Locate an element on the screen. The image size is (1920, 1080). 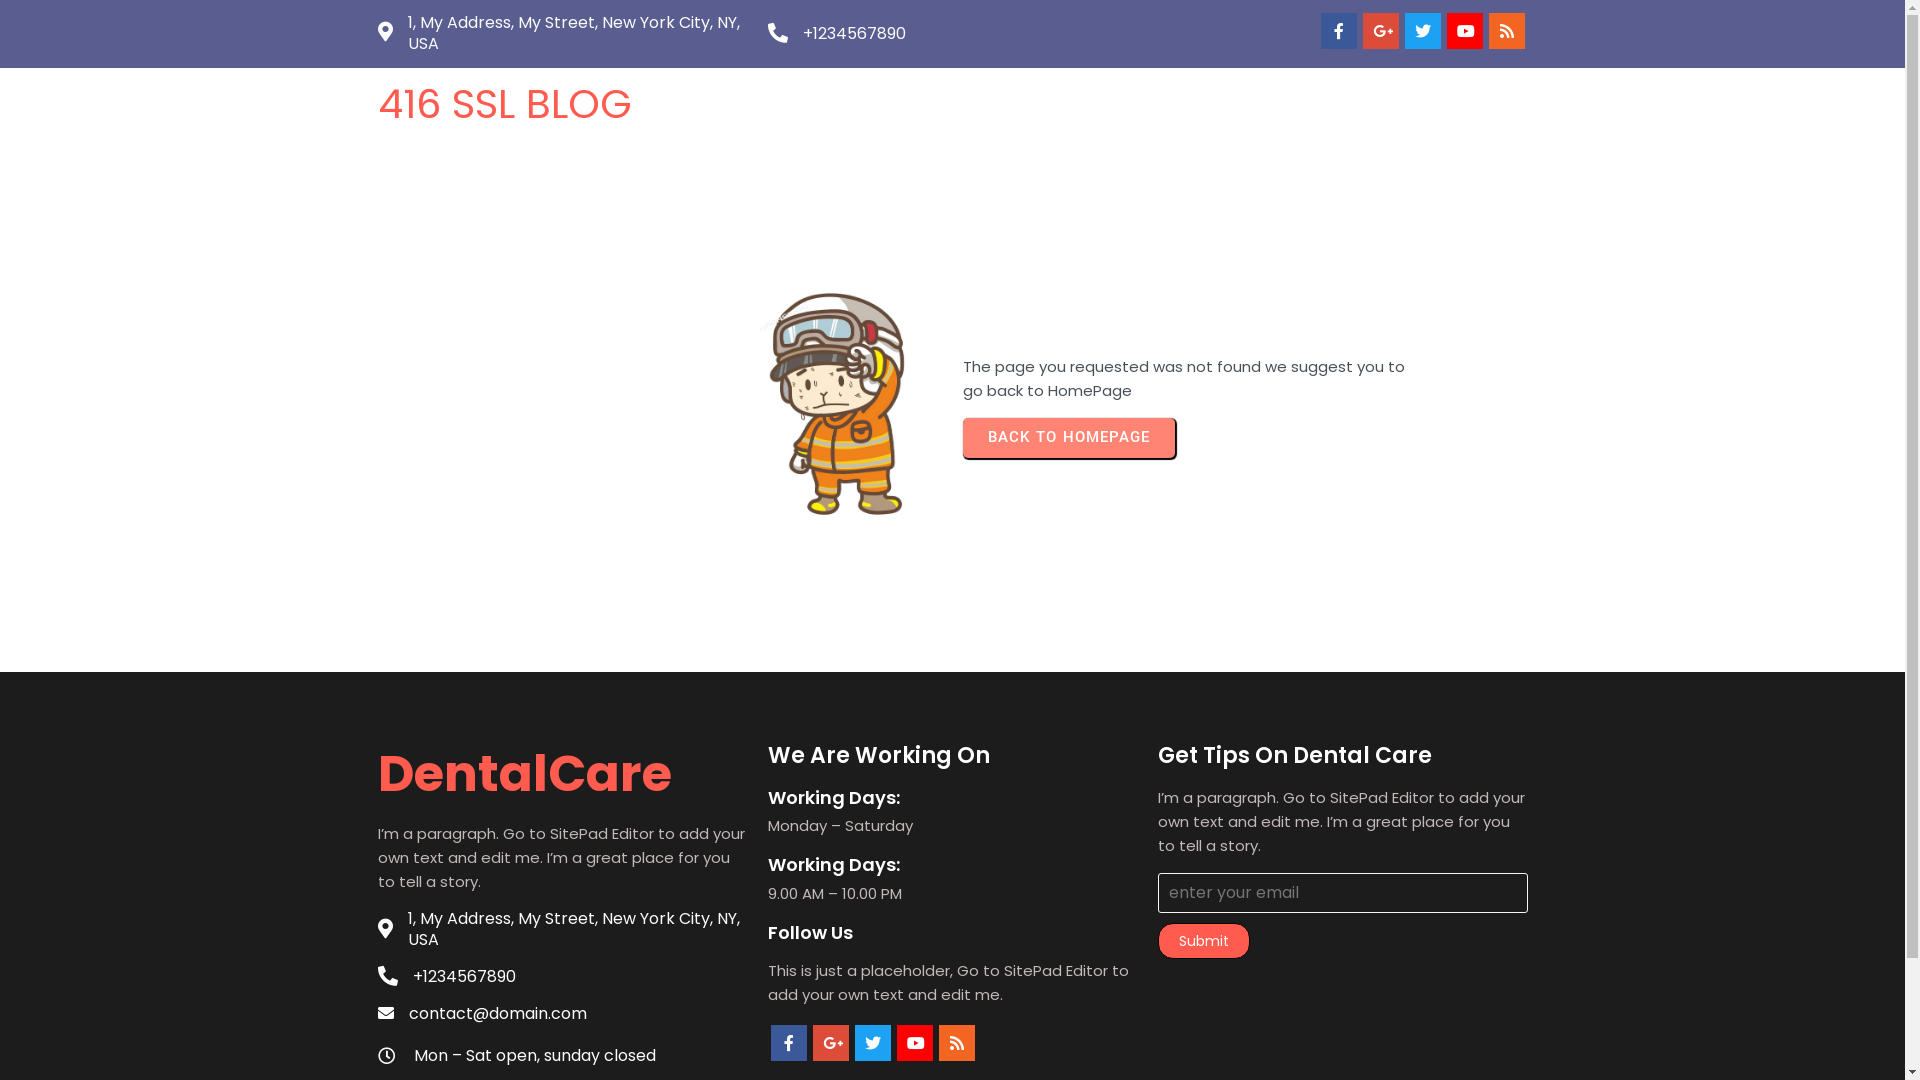
BACK TO HOMEPAGE is located at coordinates (1068, 438).